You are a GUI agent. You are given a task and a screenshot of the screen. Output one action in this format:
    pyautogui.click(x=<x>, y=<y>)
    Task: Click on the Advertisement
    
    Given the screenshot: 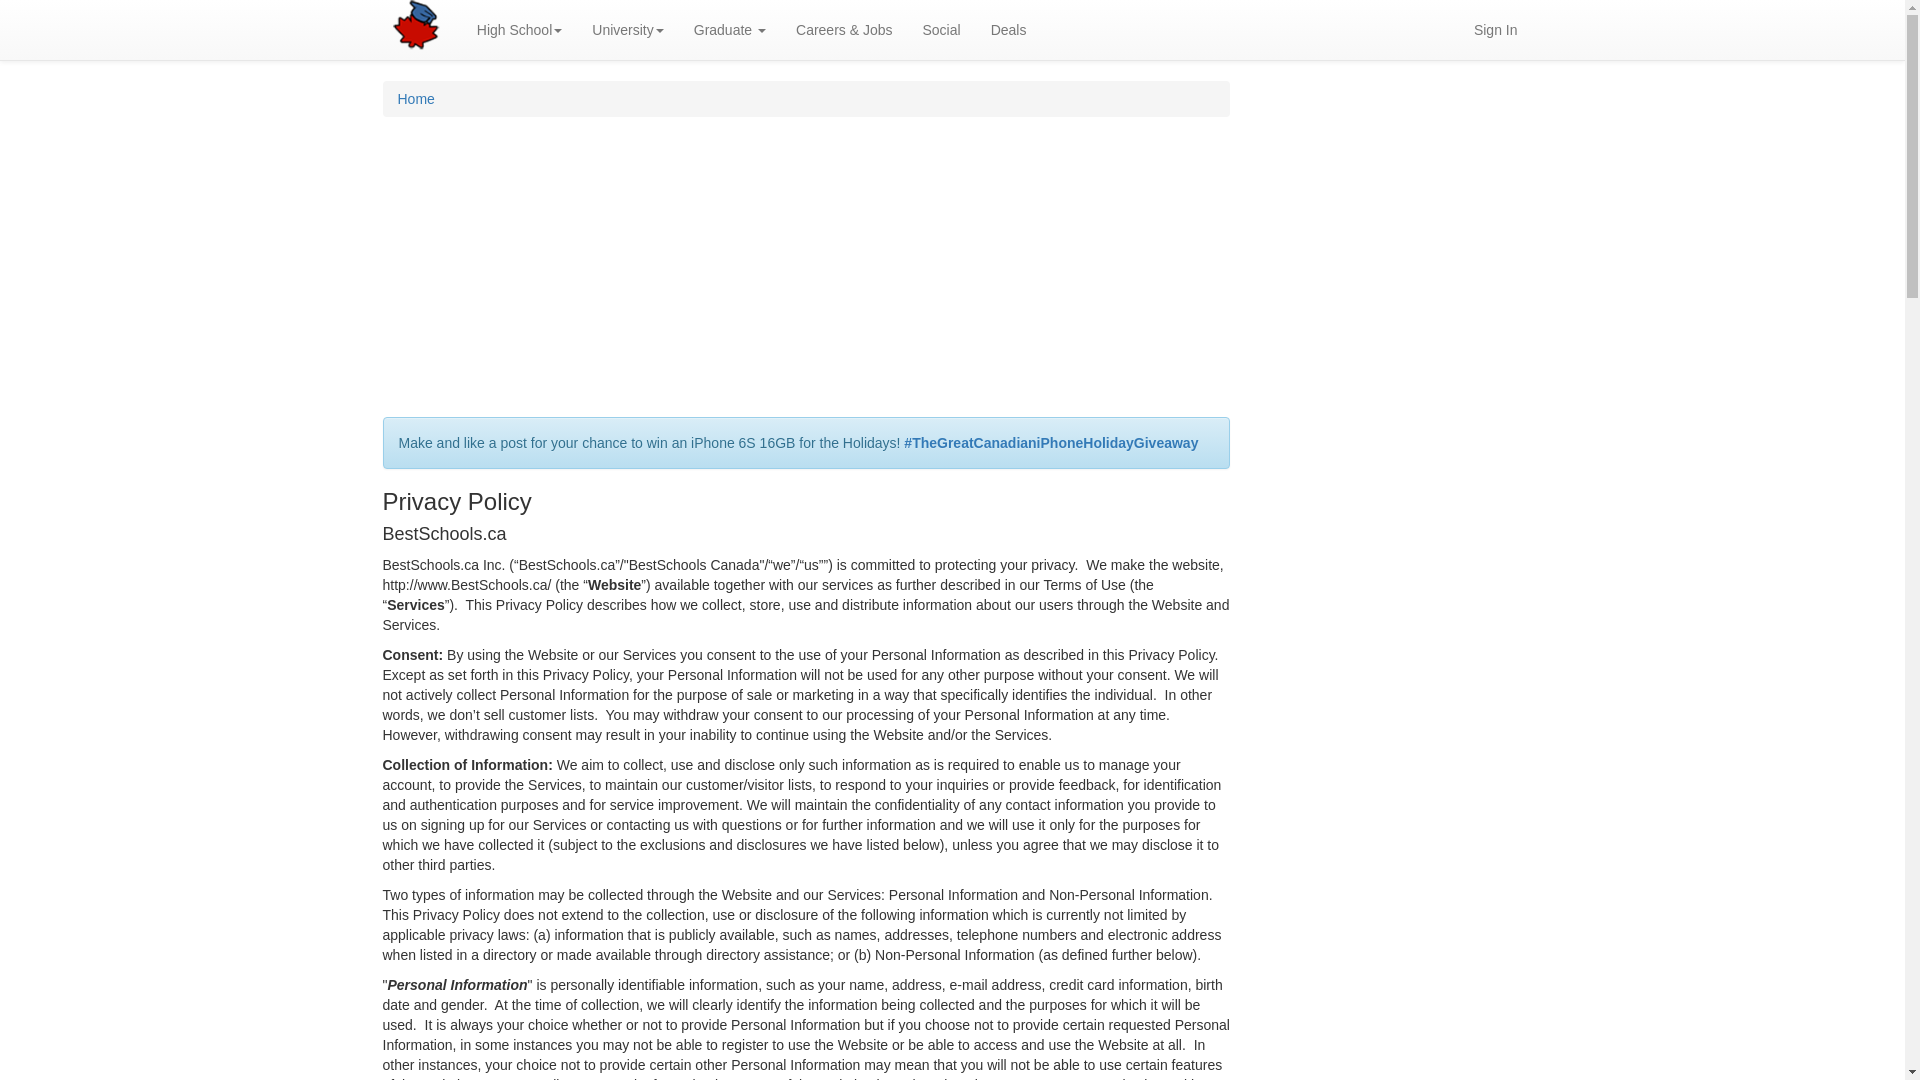 What is the action you would take?
    pyautogui.click(x=806, y=277)
    